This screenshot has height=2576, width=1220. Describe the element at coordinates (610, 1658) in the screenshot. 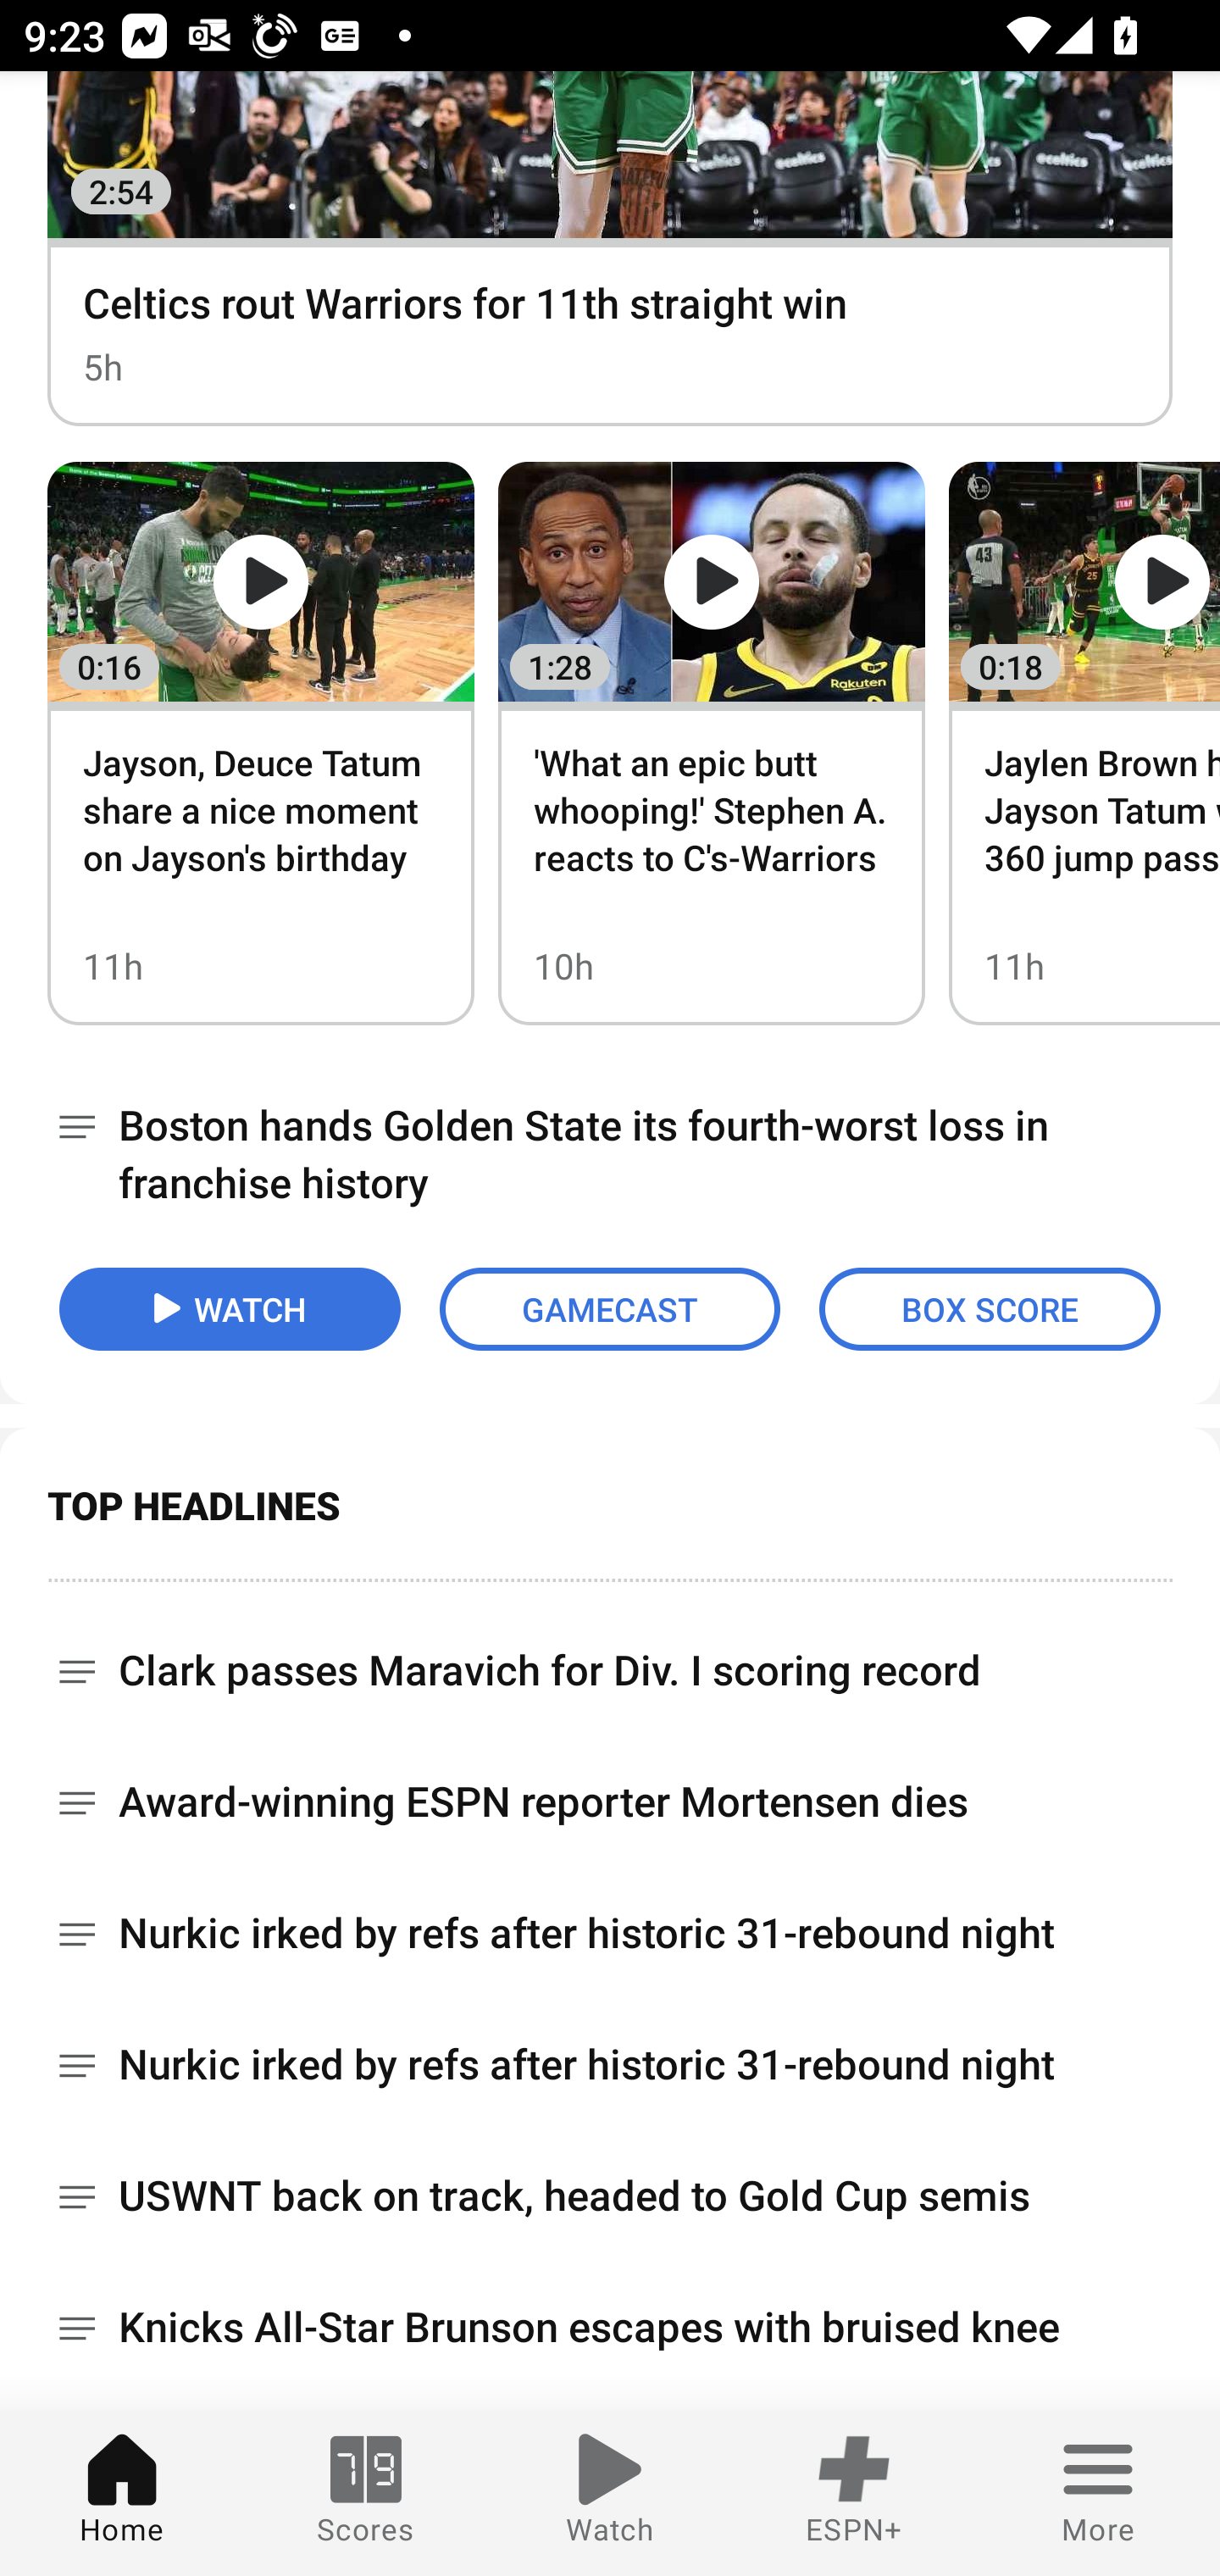

I see ` Clark passes Maravich for Div. I scoring record` at that location.